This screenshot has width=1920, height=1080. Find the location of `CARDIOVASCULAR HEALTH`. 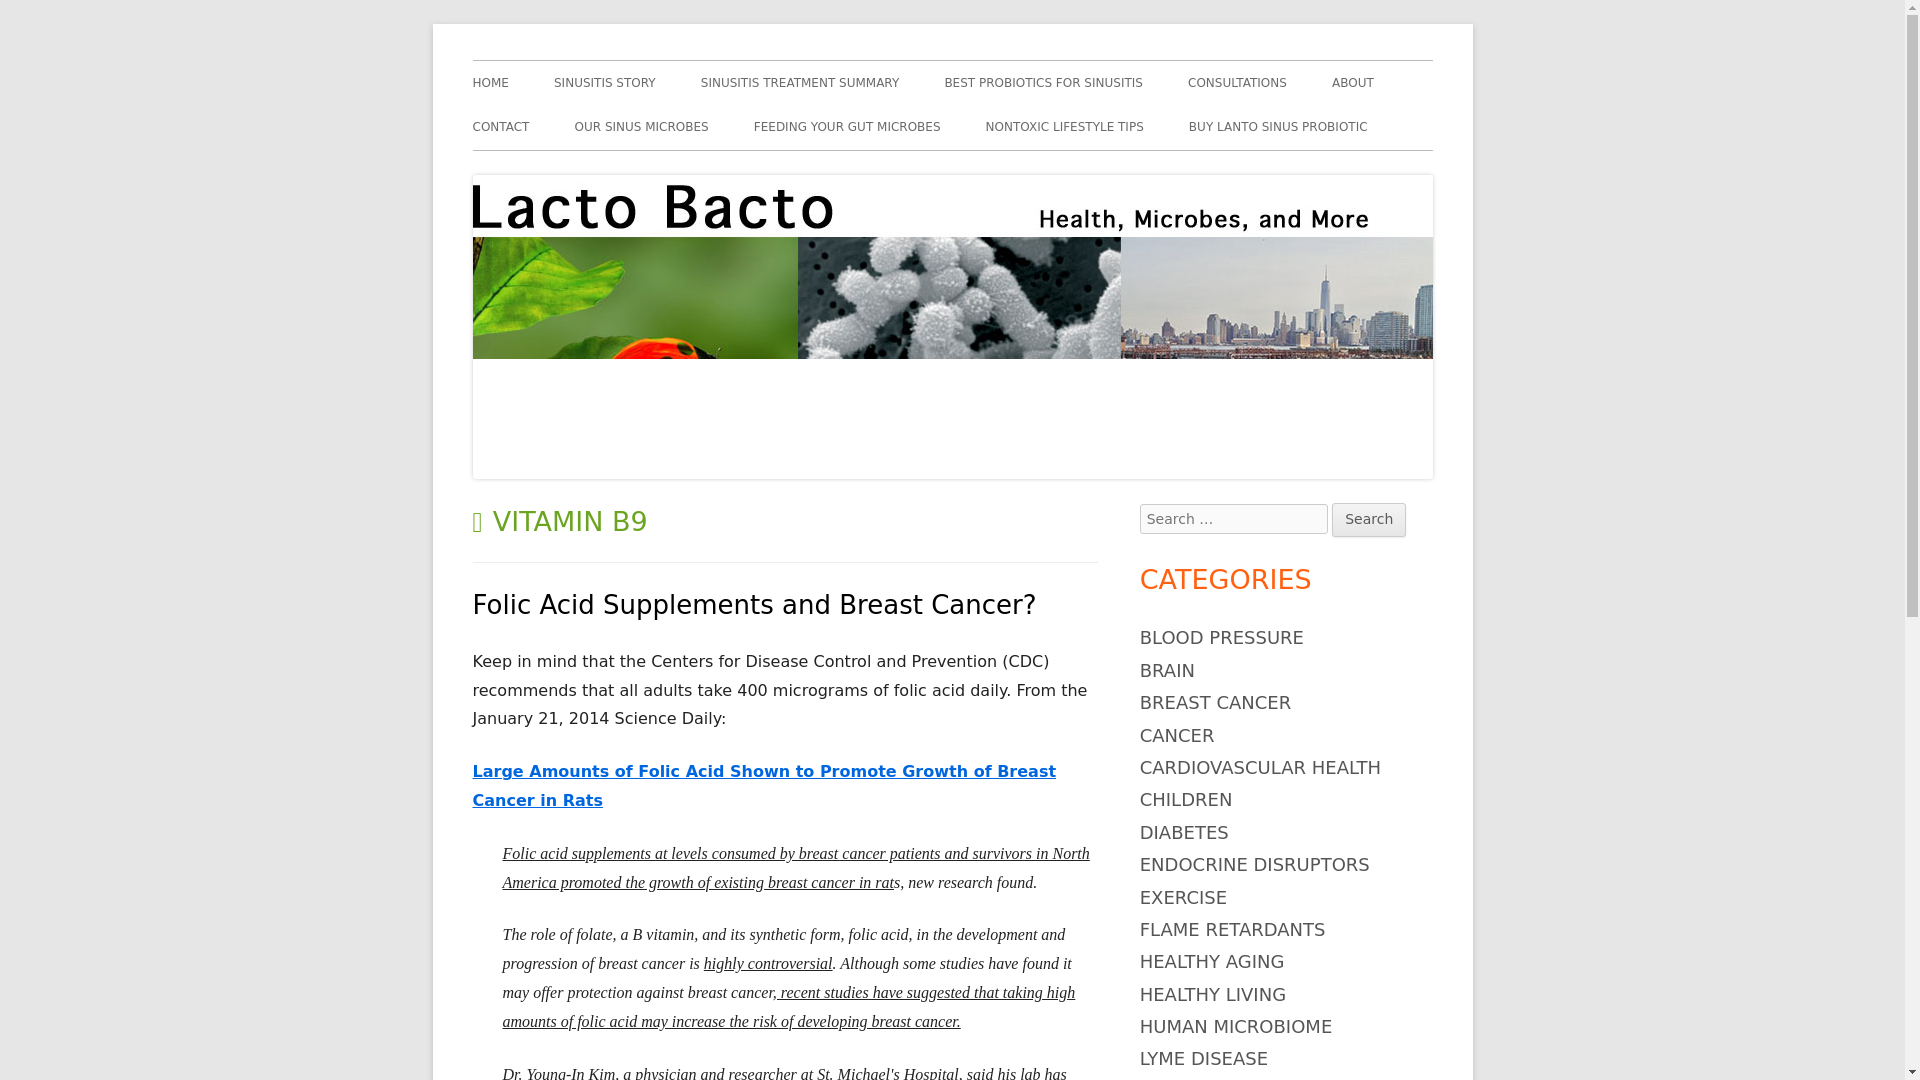

CARDIOVASCULAR HEALTH is located at coordinates (1260, 767).